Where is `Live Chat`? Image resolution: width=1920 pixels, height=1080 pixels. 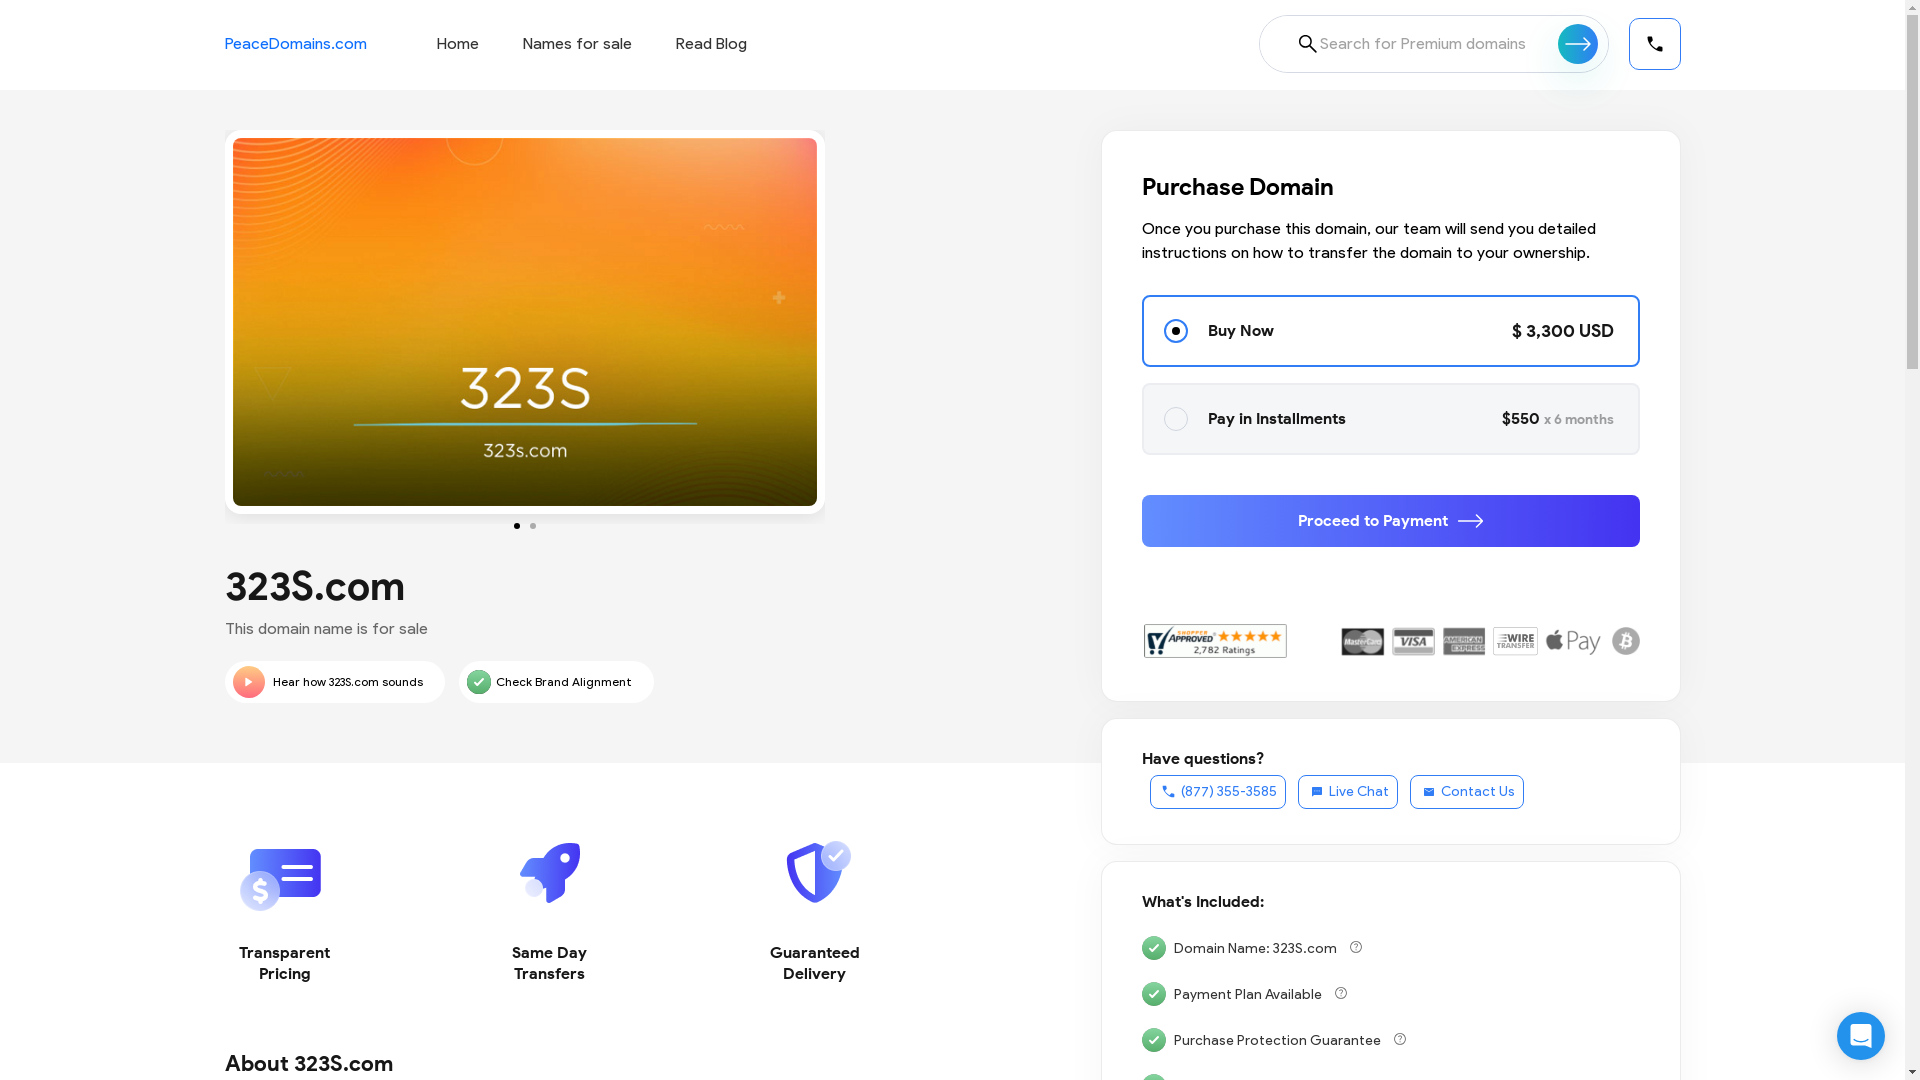 Live Chat is located at coordinates (1348, 792).